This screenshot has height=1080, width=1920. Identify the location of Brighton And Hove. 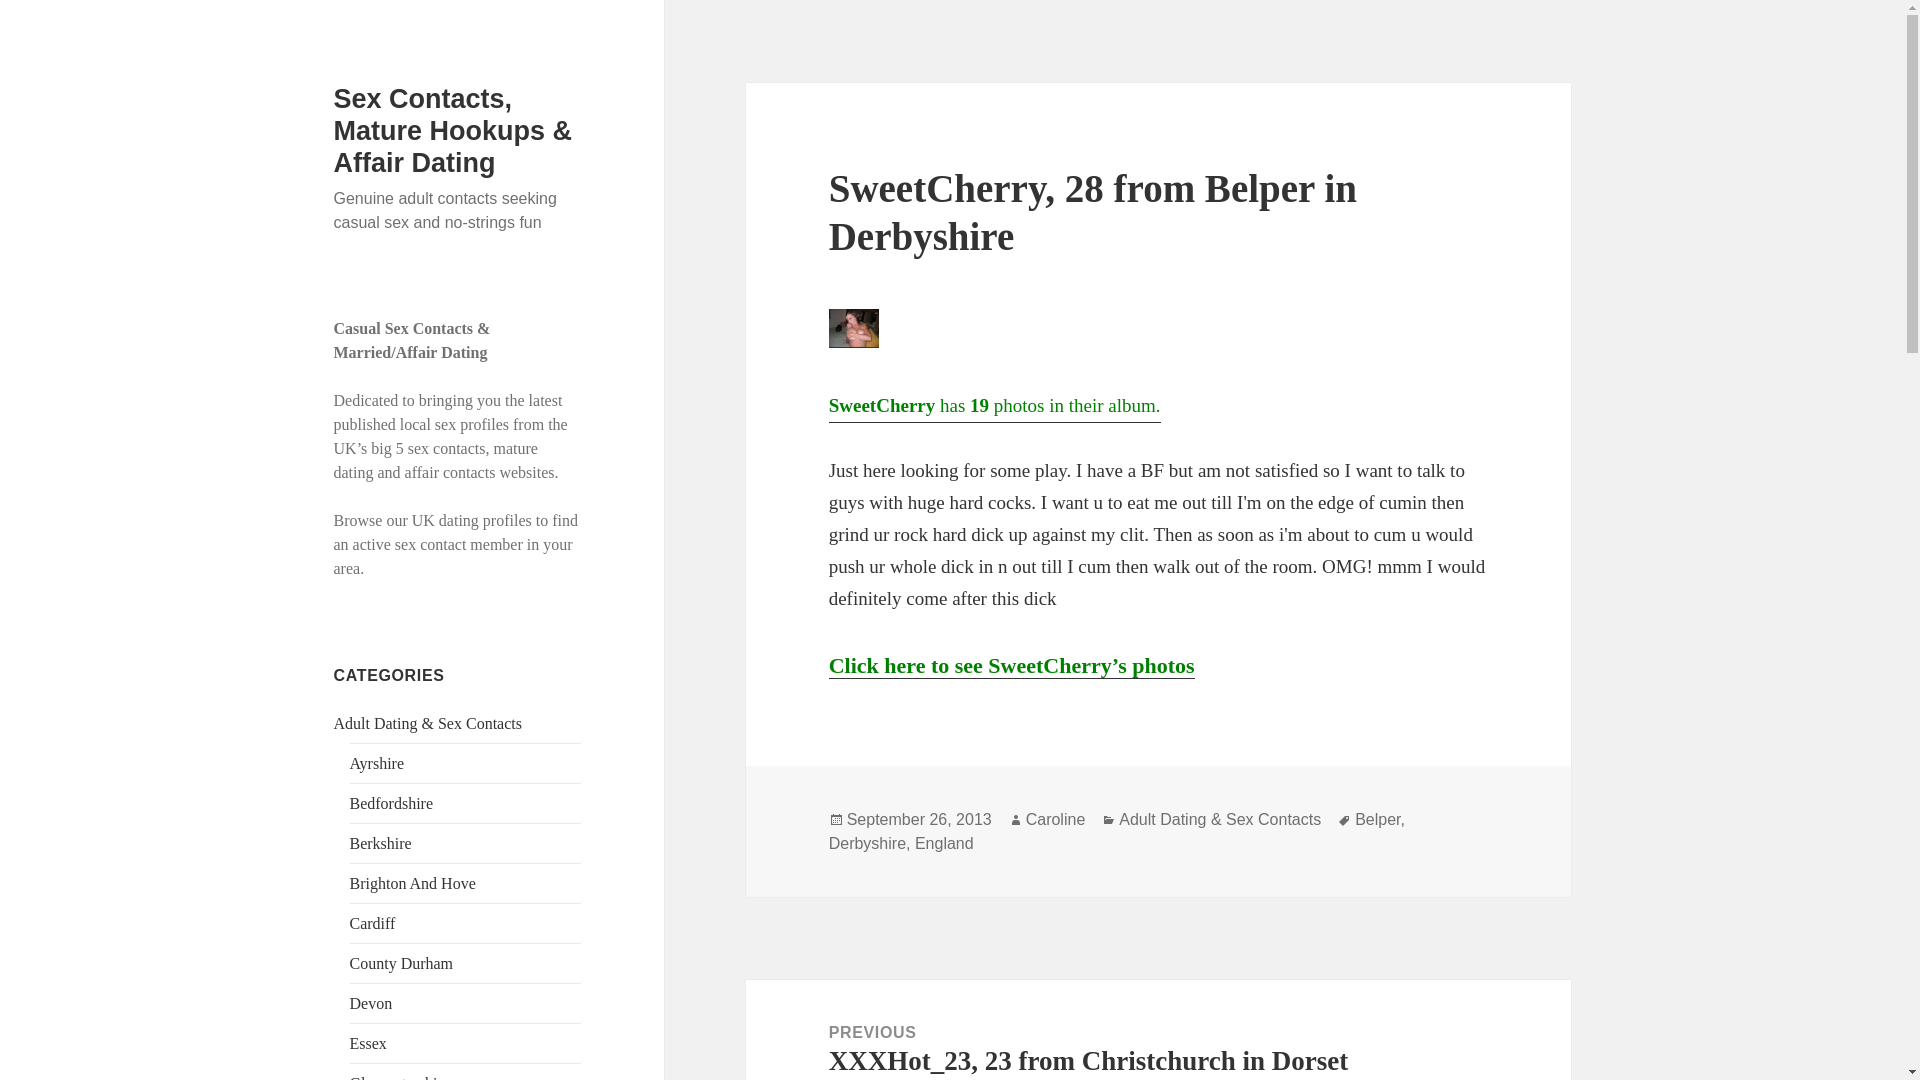
(412, 883).